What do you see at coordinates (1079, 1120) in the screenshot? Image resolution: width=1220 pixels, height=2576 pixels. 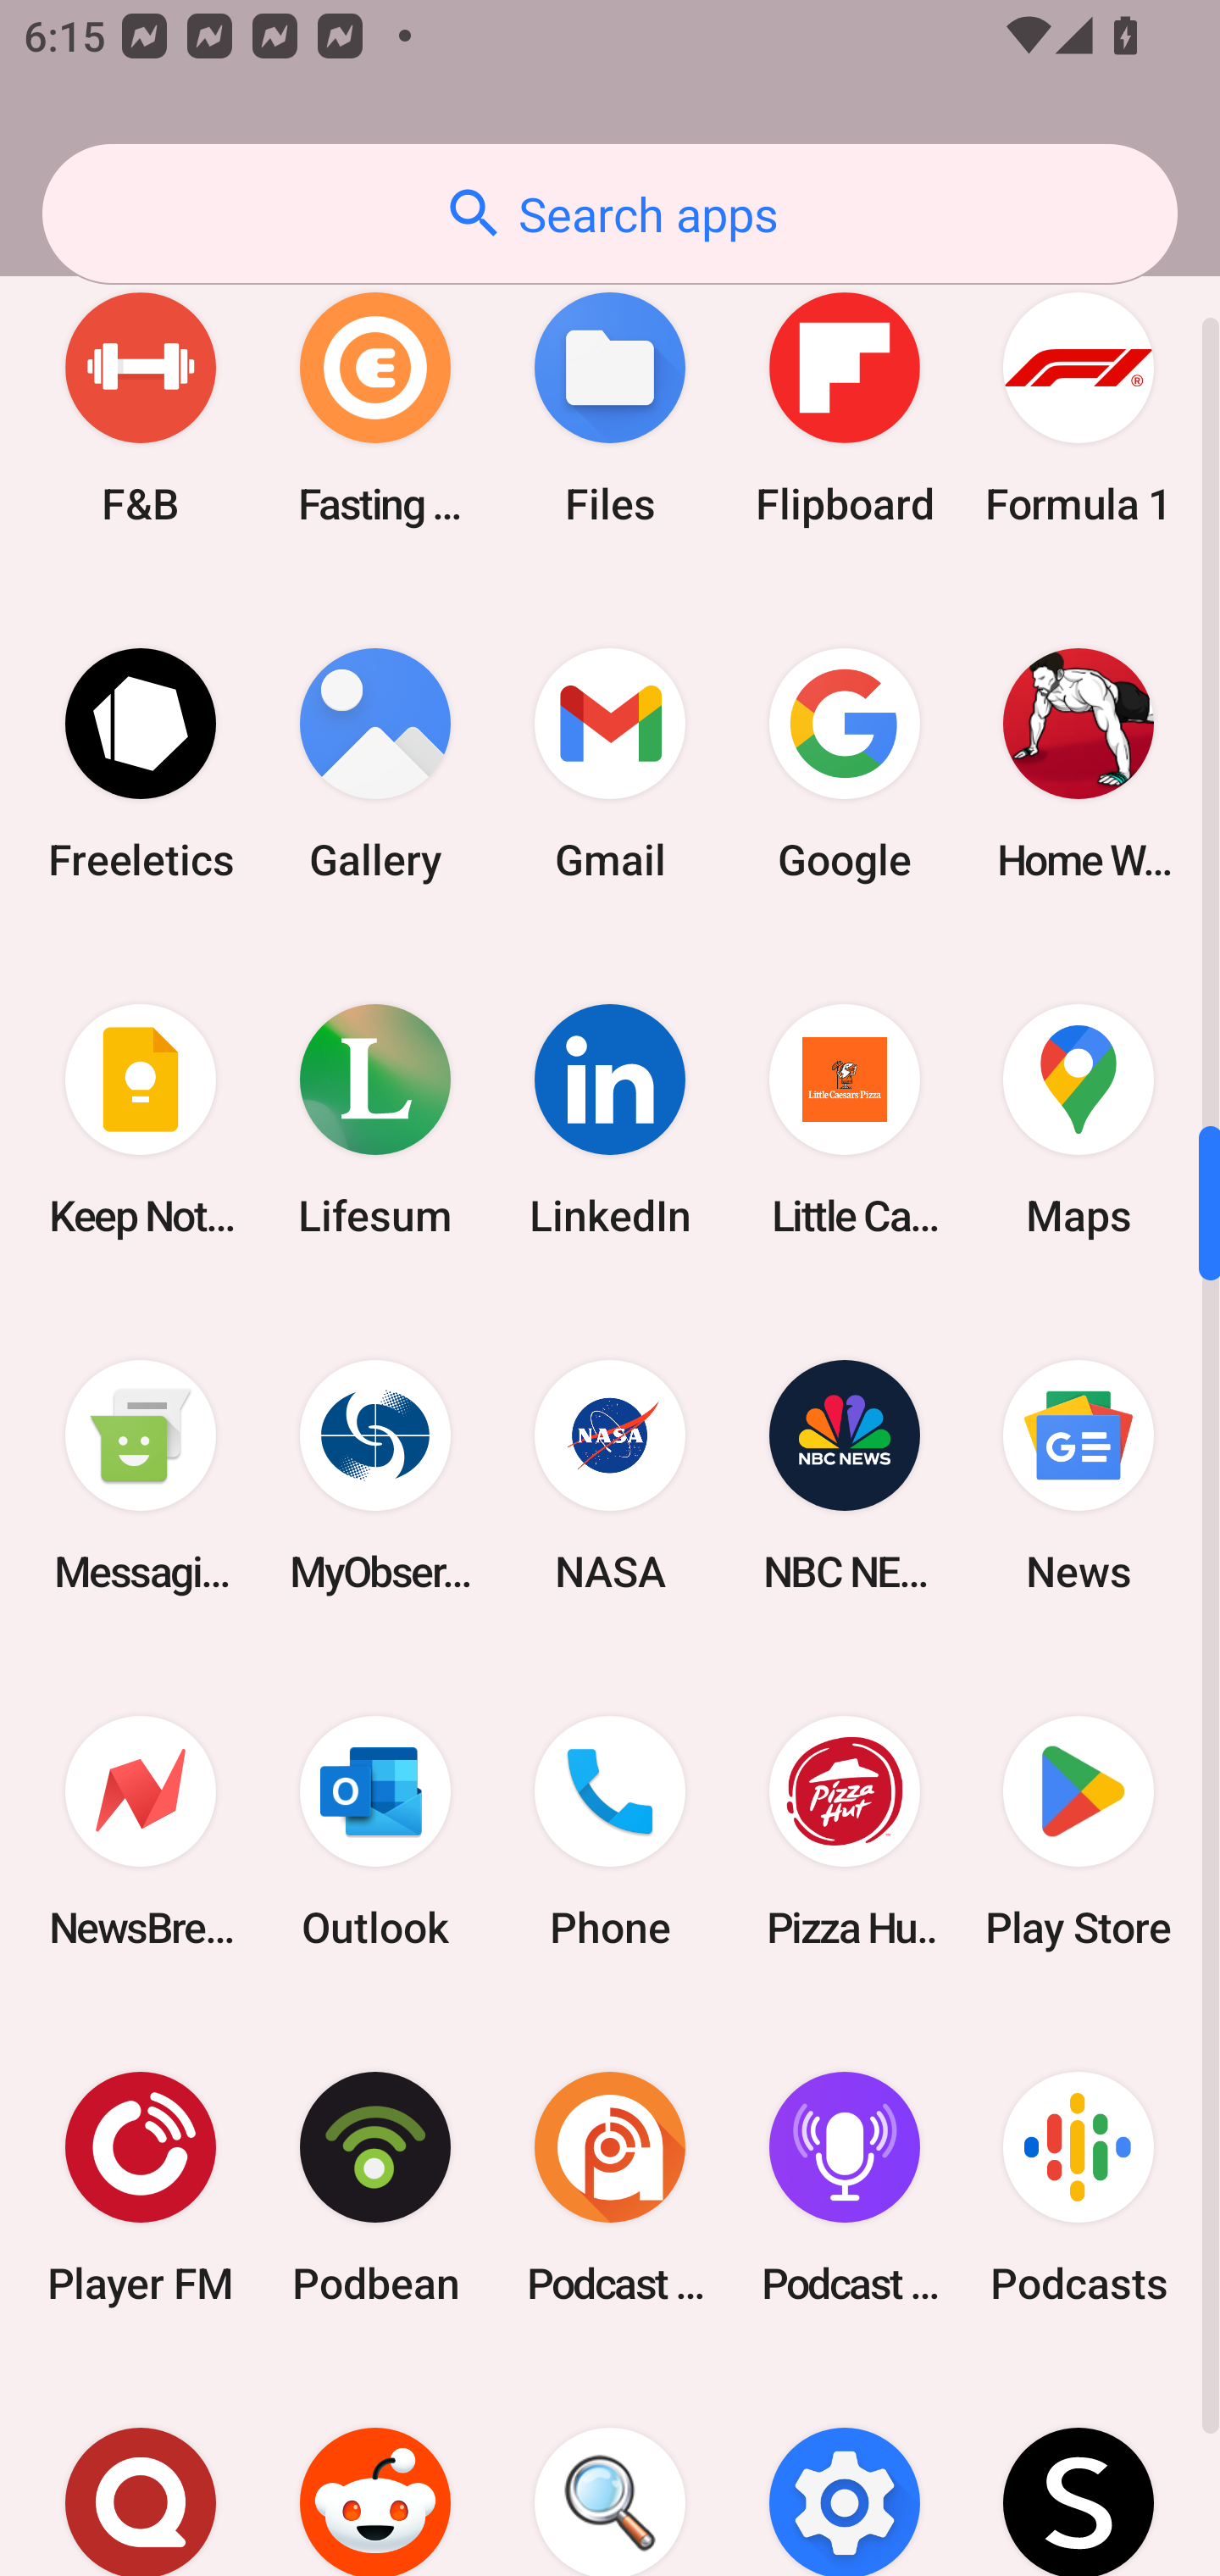 I see `Maps` at bounding box center [1079, 1120].